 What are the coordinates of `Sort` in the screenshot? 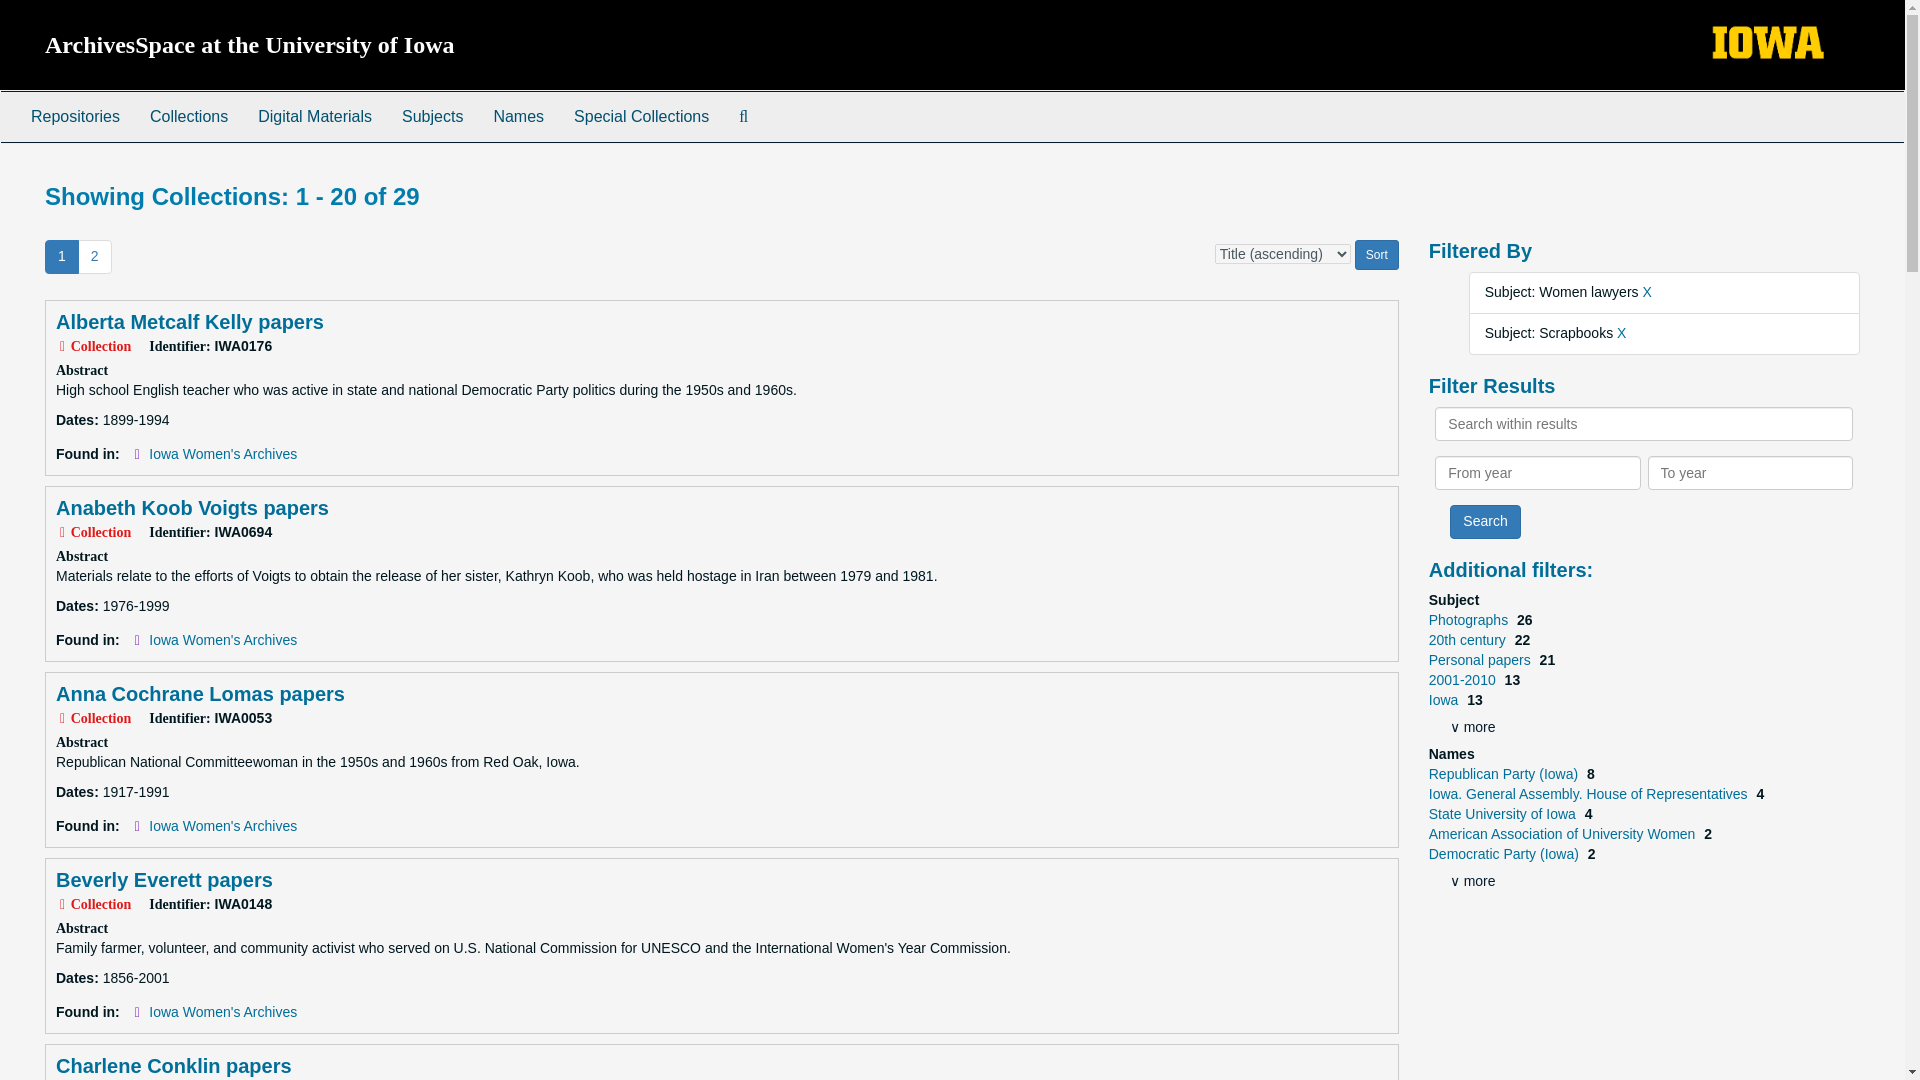 It's located at (1377, 254).